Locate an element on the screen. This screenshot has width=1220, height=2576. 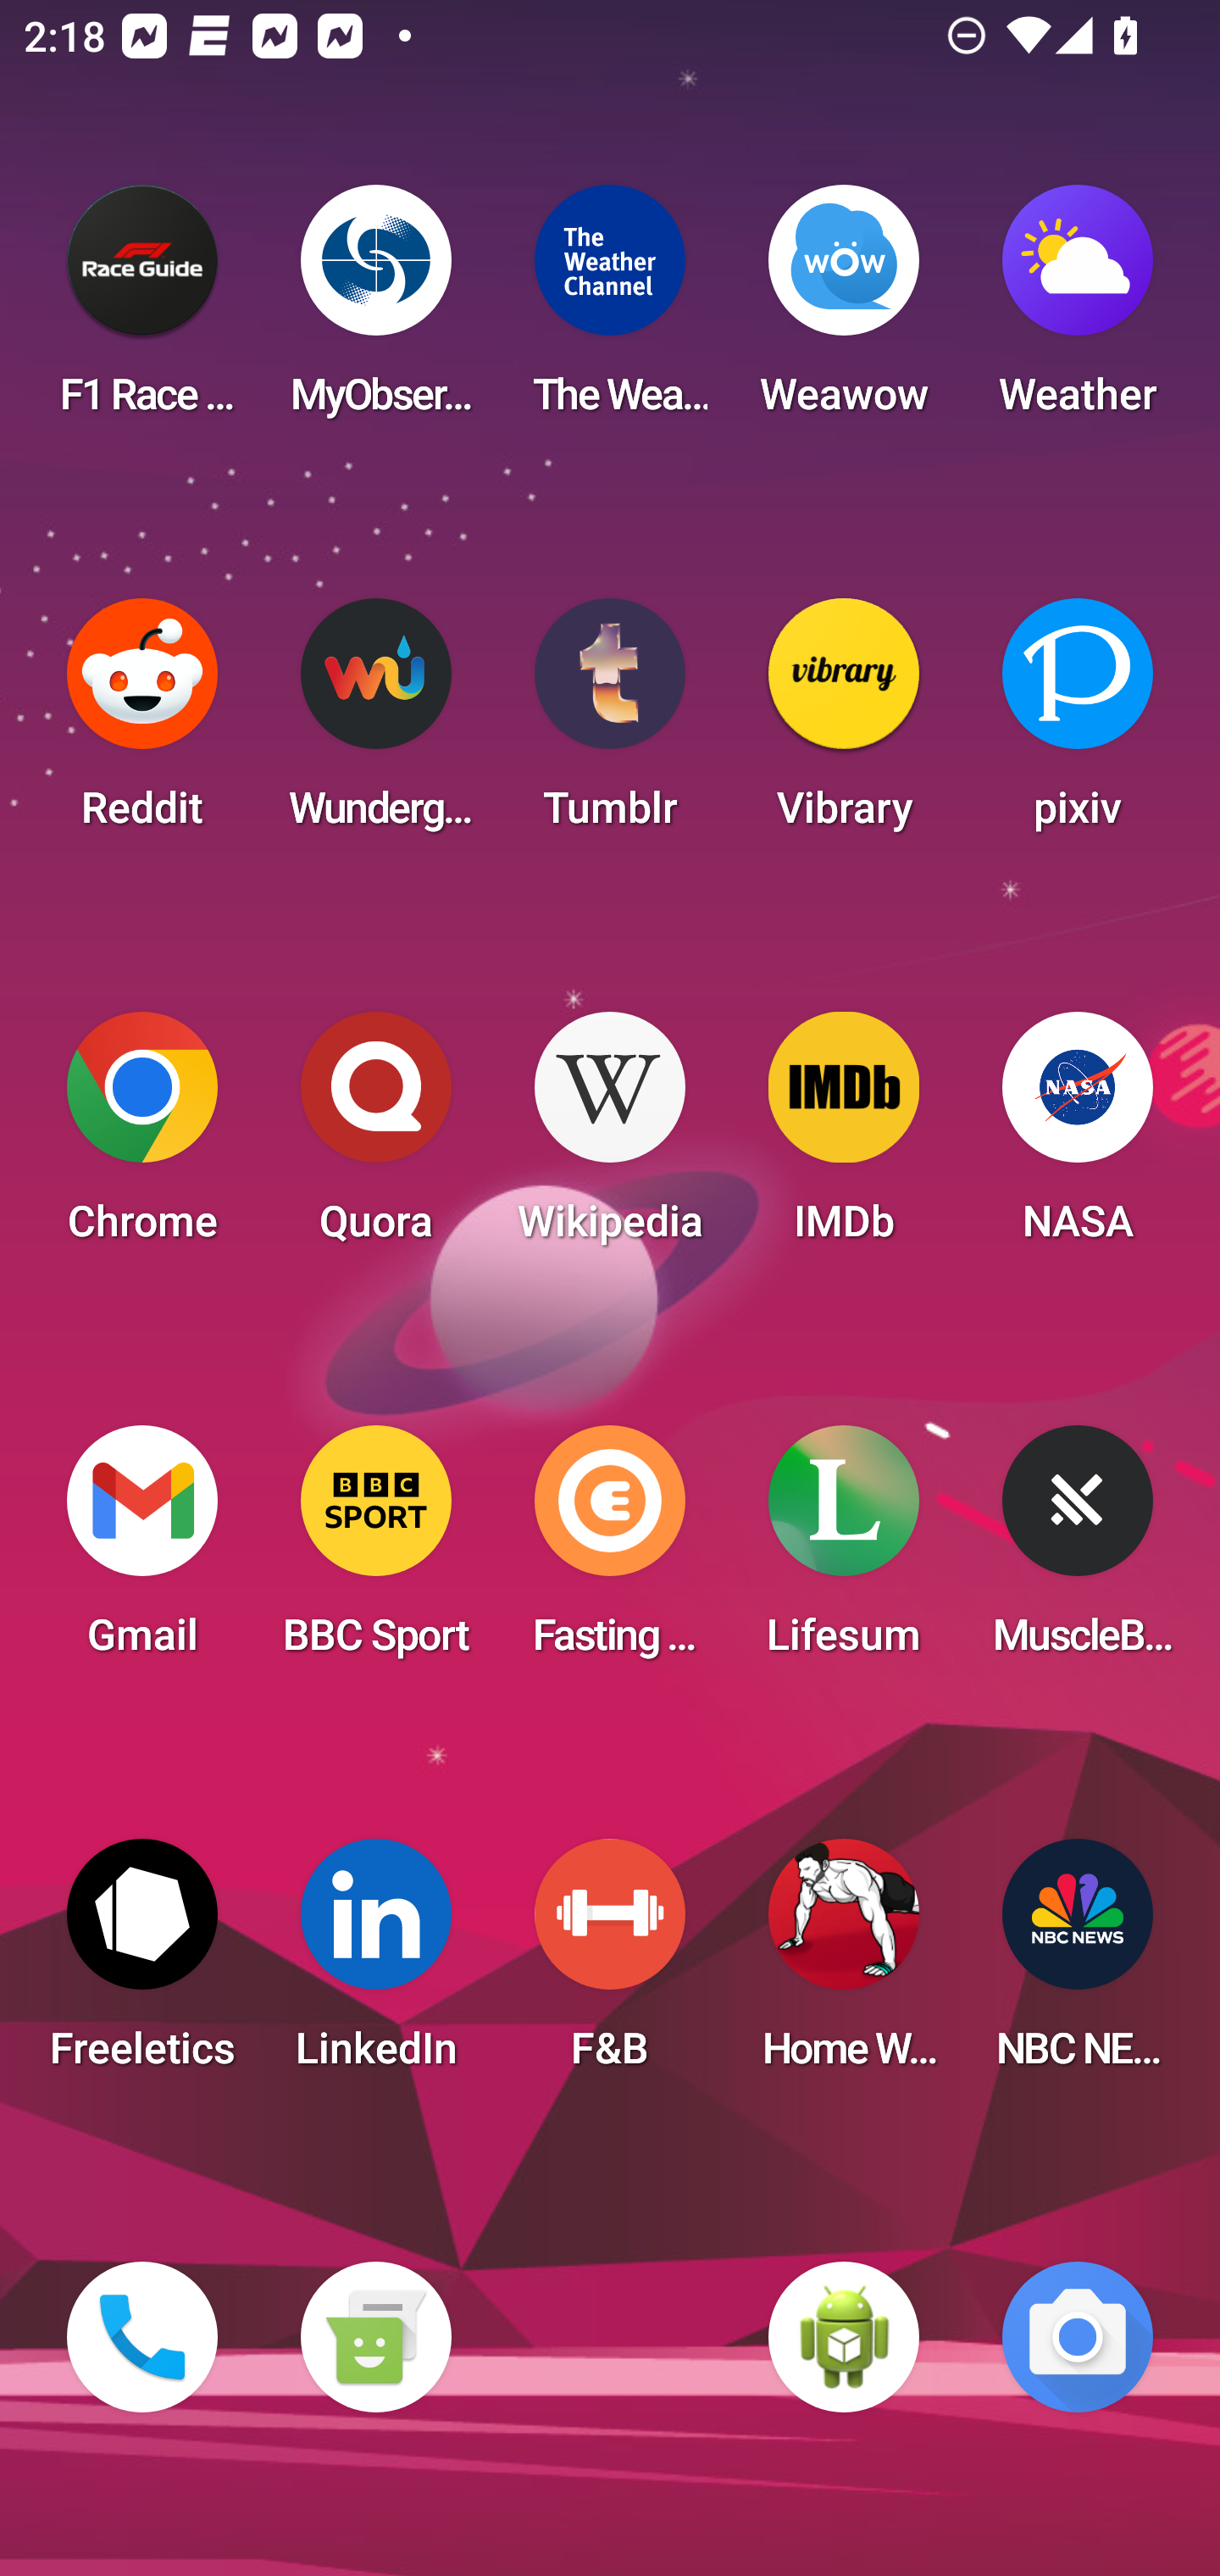
Camera is located at coordinates (1078, 2337).